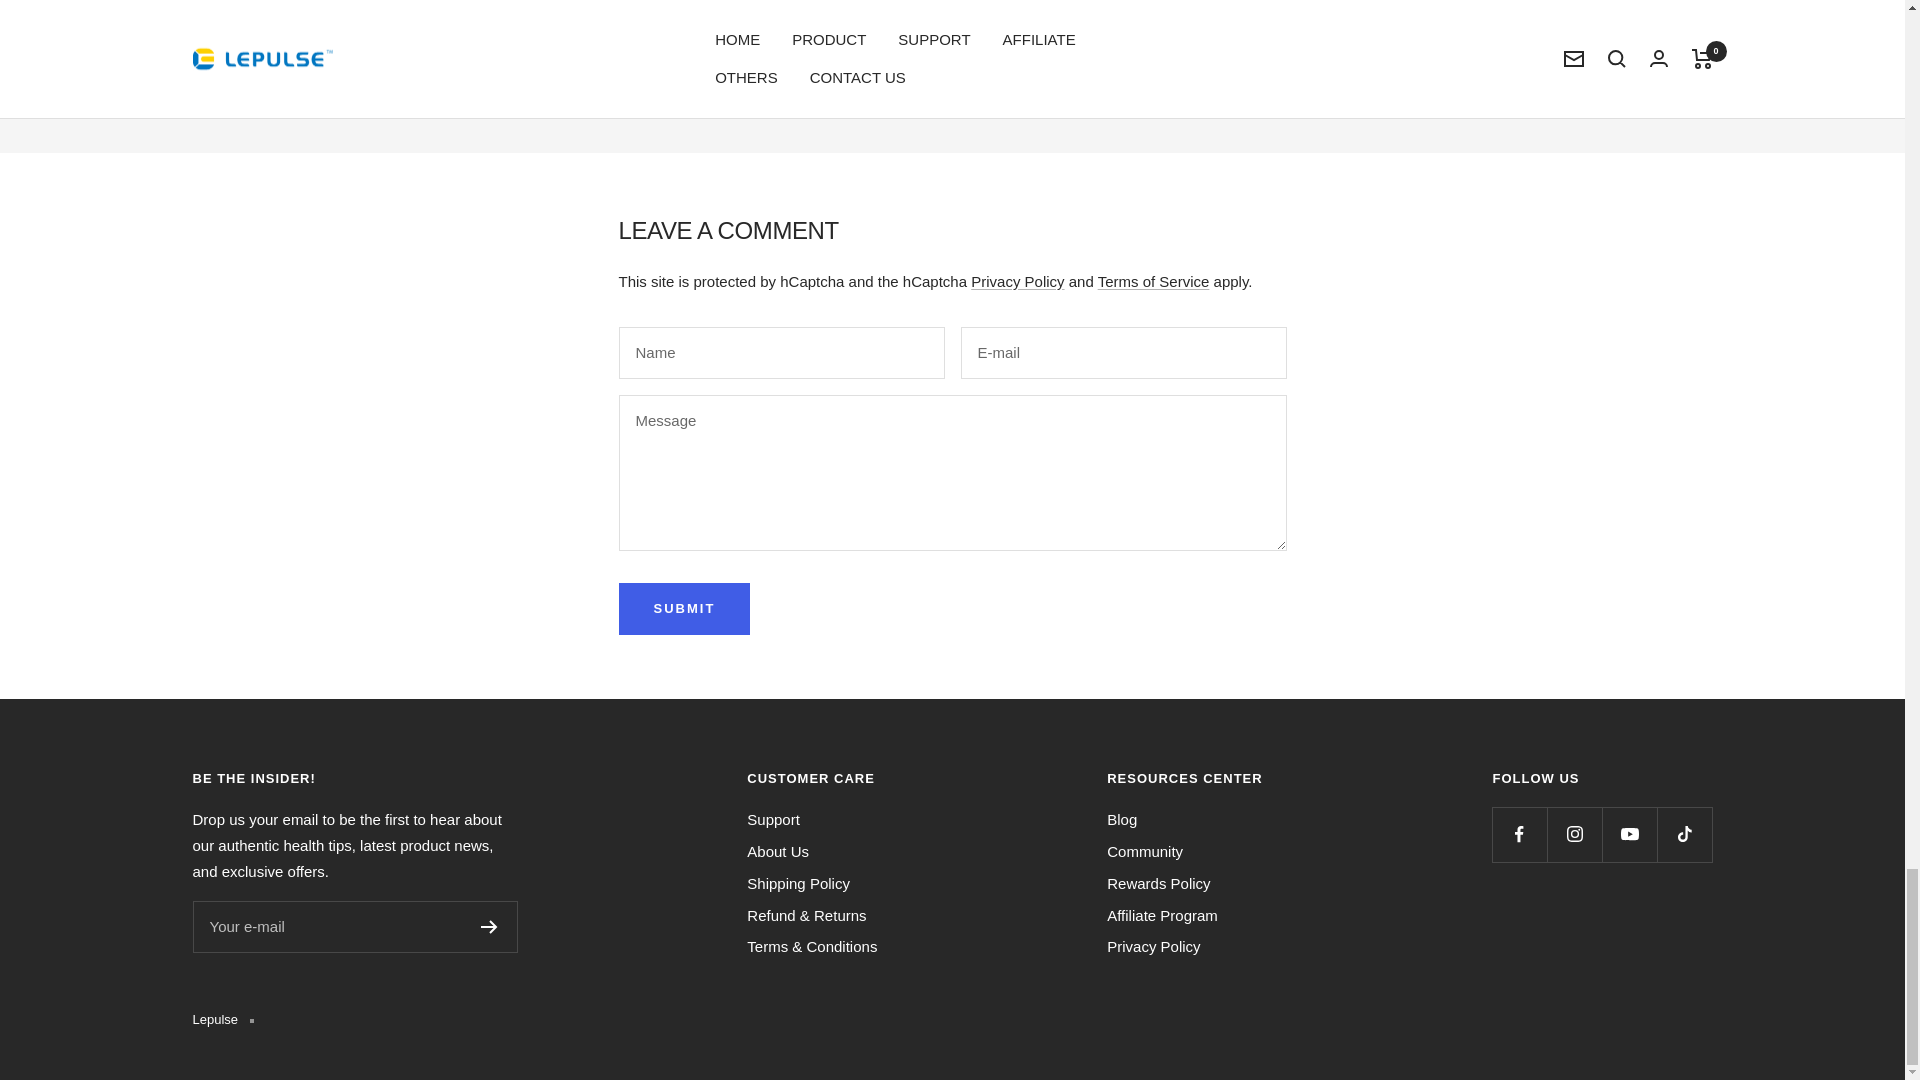 This screenshot has width=1920, height=1080. What do you see at coordinates (1154, 282) in the screenshot?
I see `Terms of Service` at bounding box center [1154, 282].